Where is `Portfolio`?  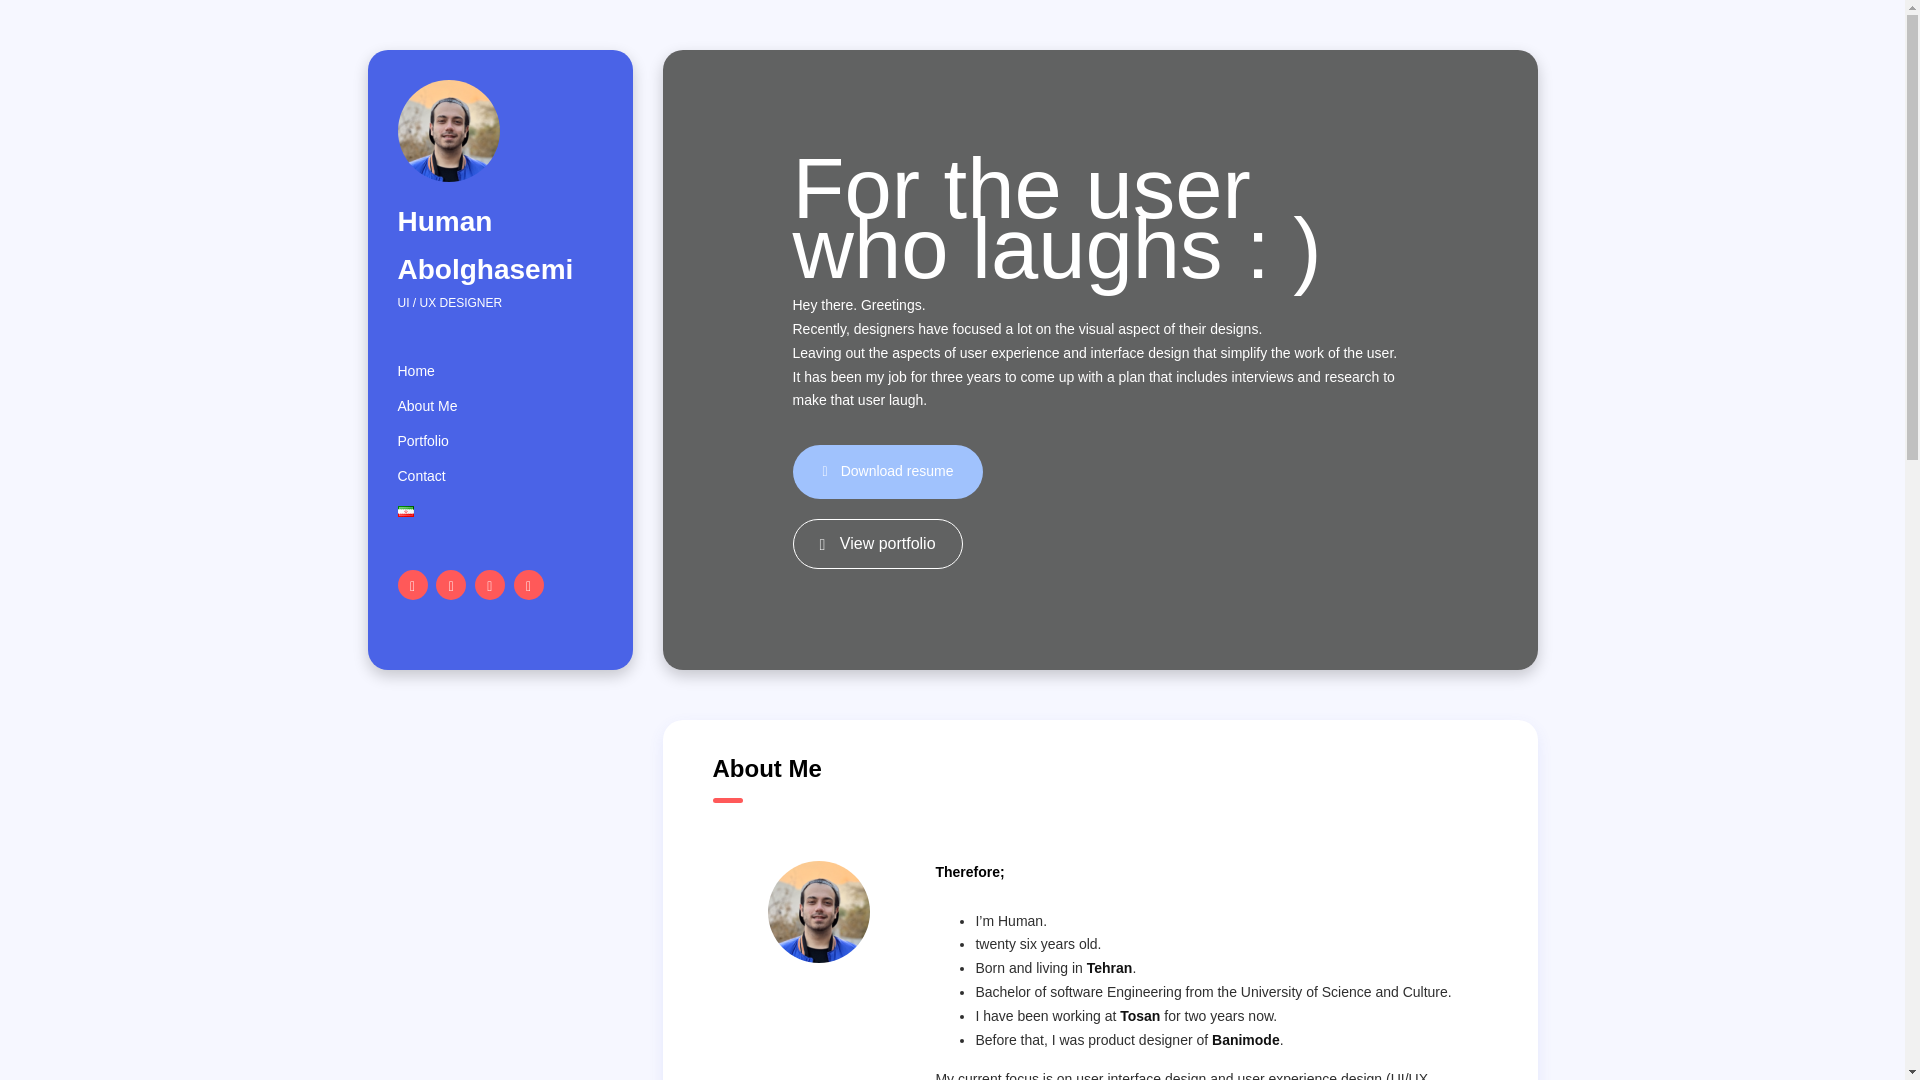 Portfolio is located at coordinates (423, 442).